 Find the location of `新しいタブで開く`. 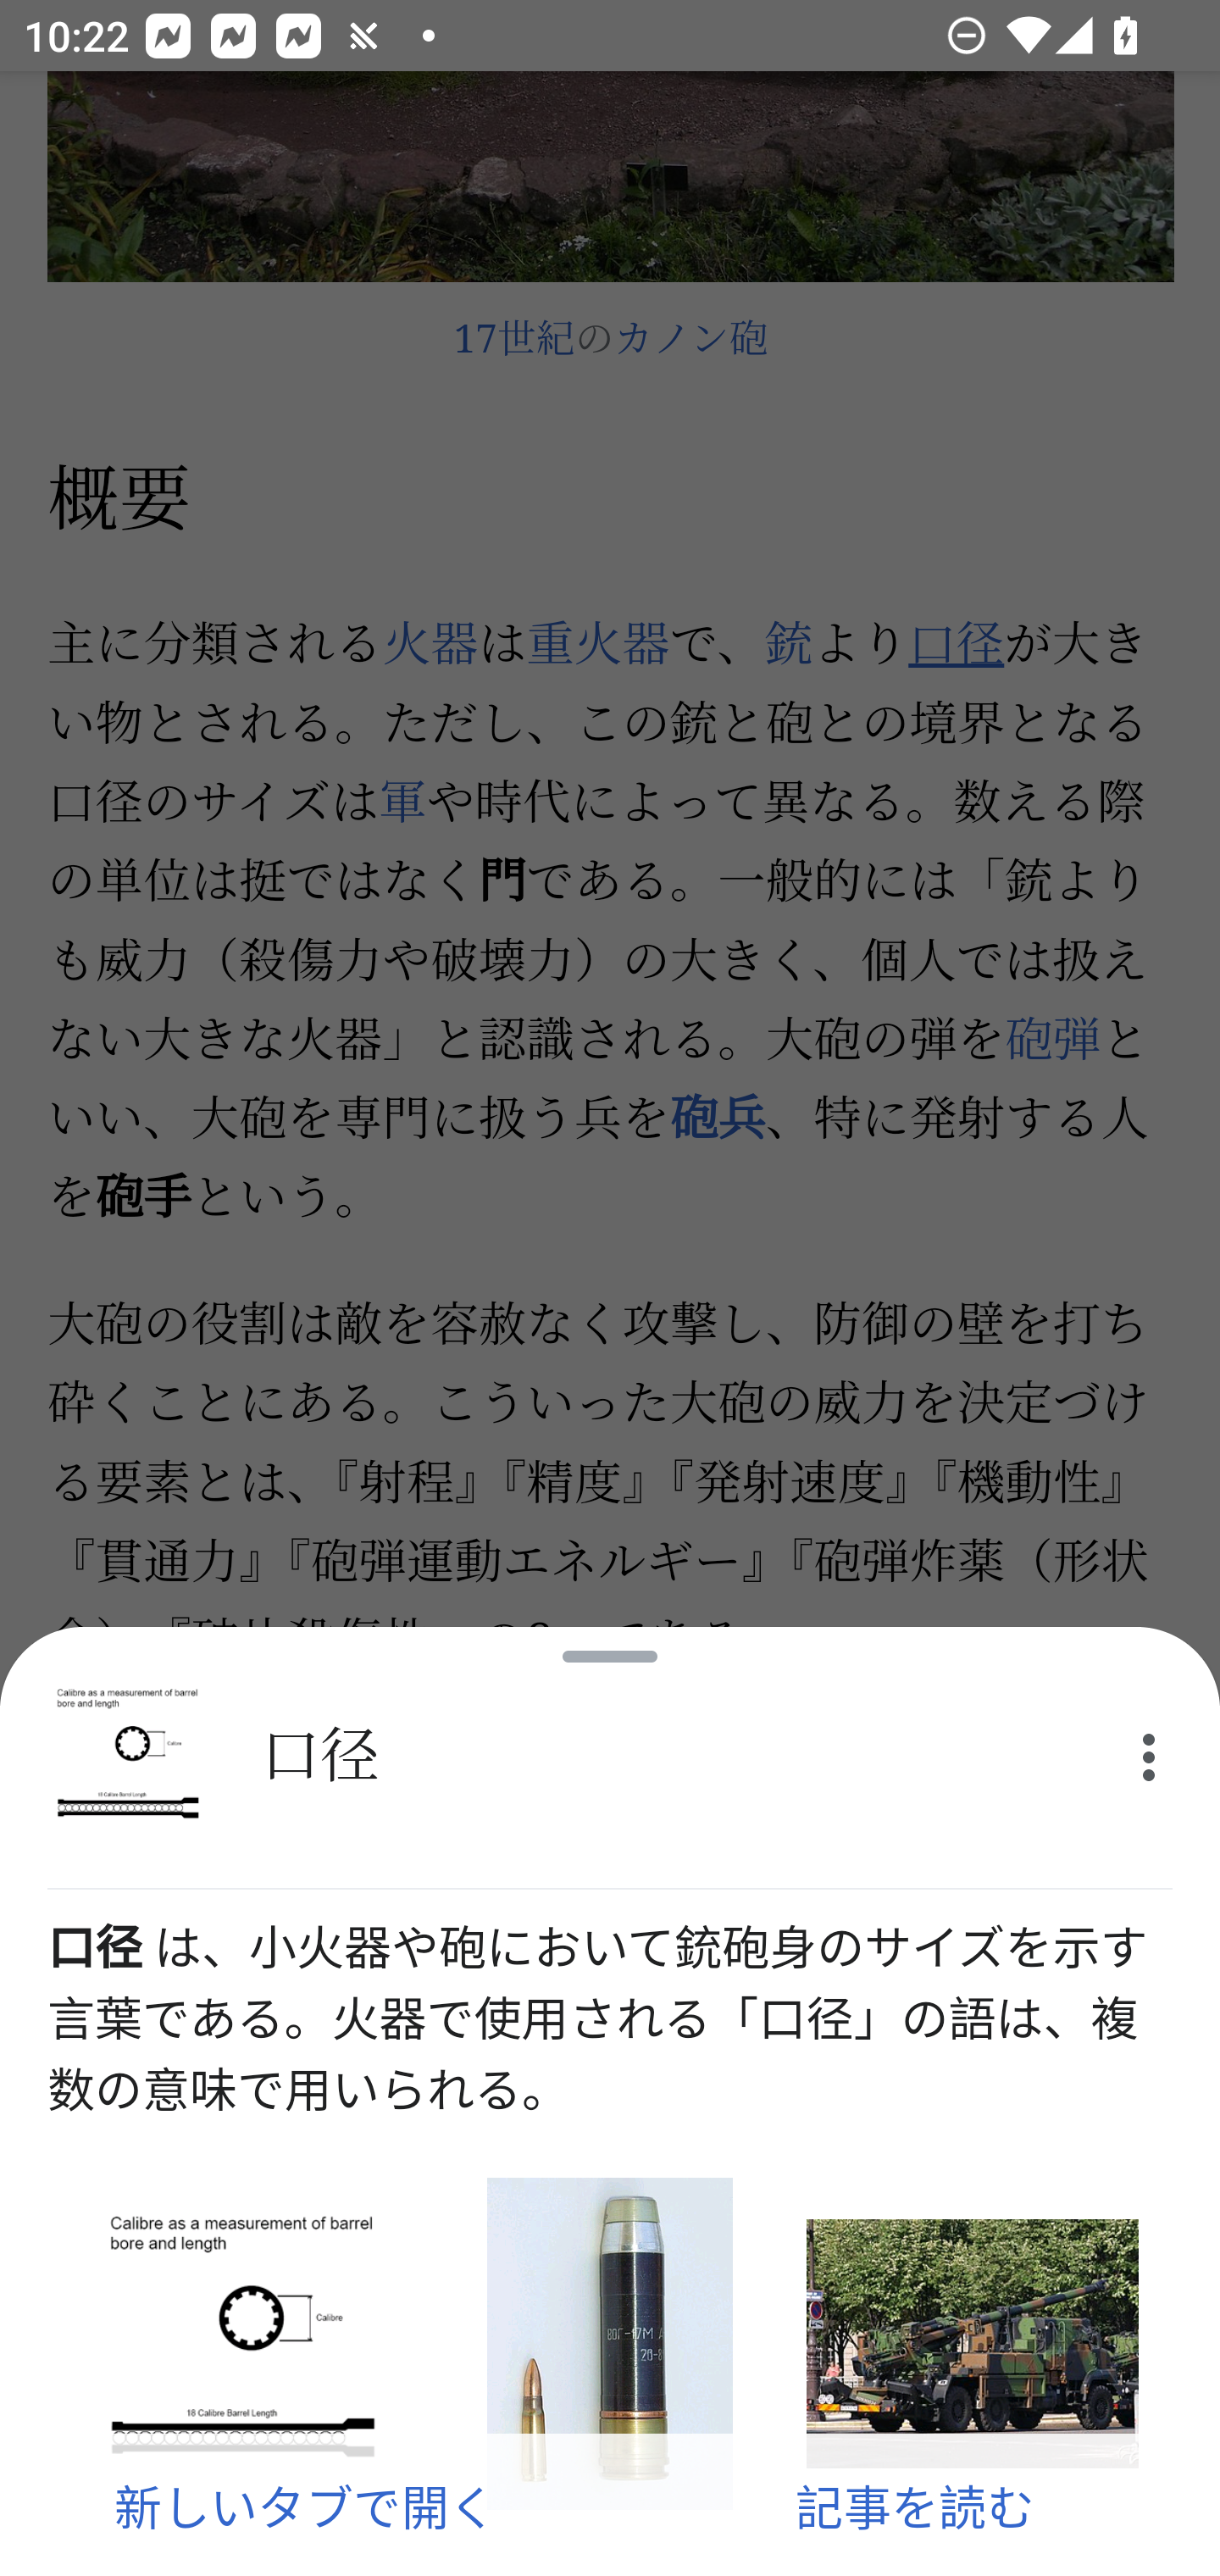

新しいタブで開く is located at coordinates (305, 2505).